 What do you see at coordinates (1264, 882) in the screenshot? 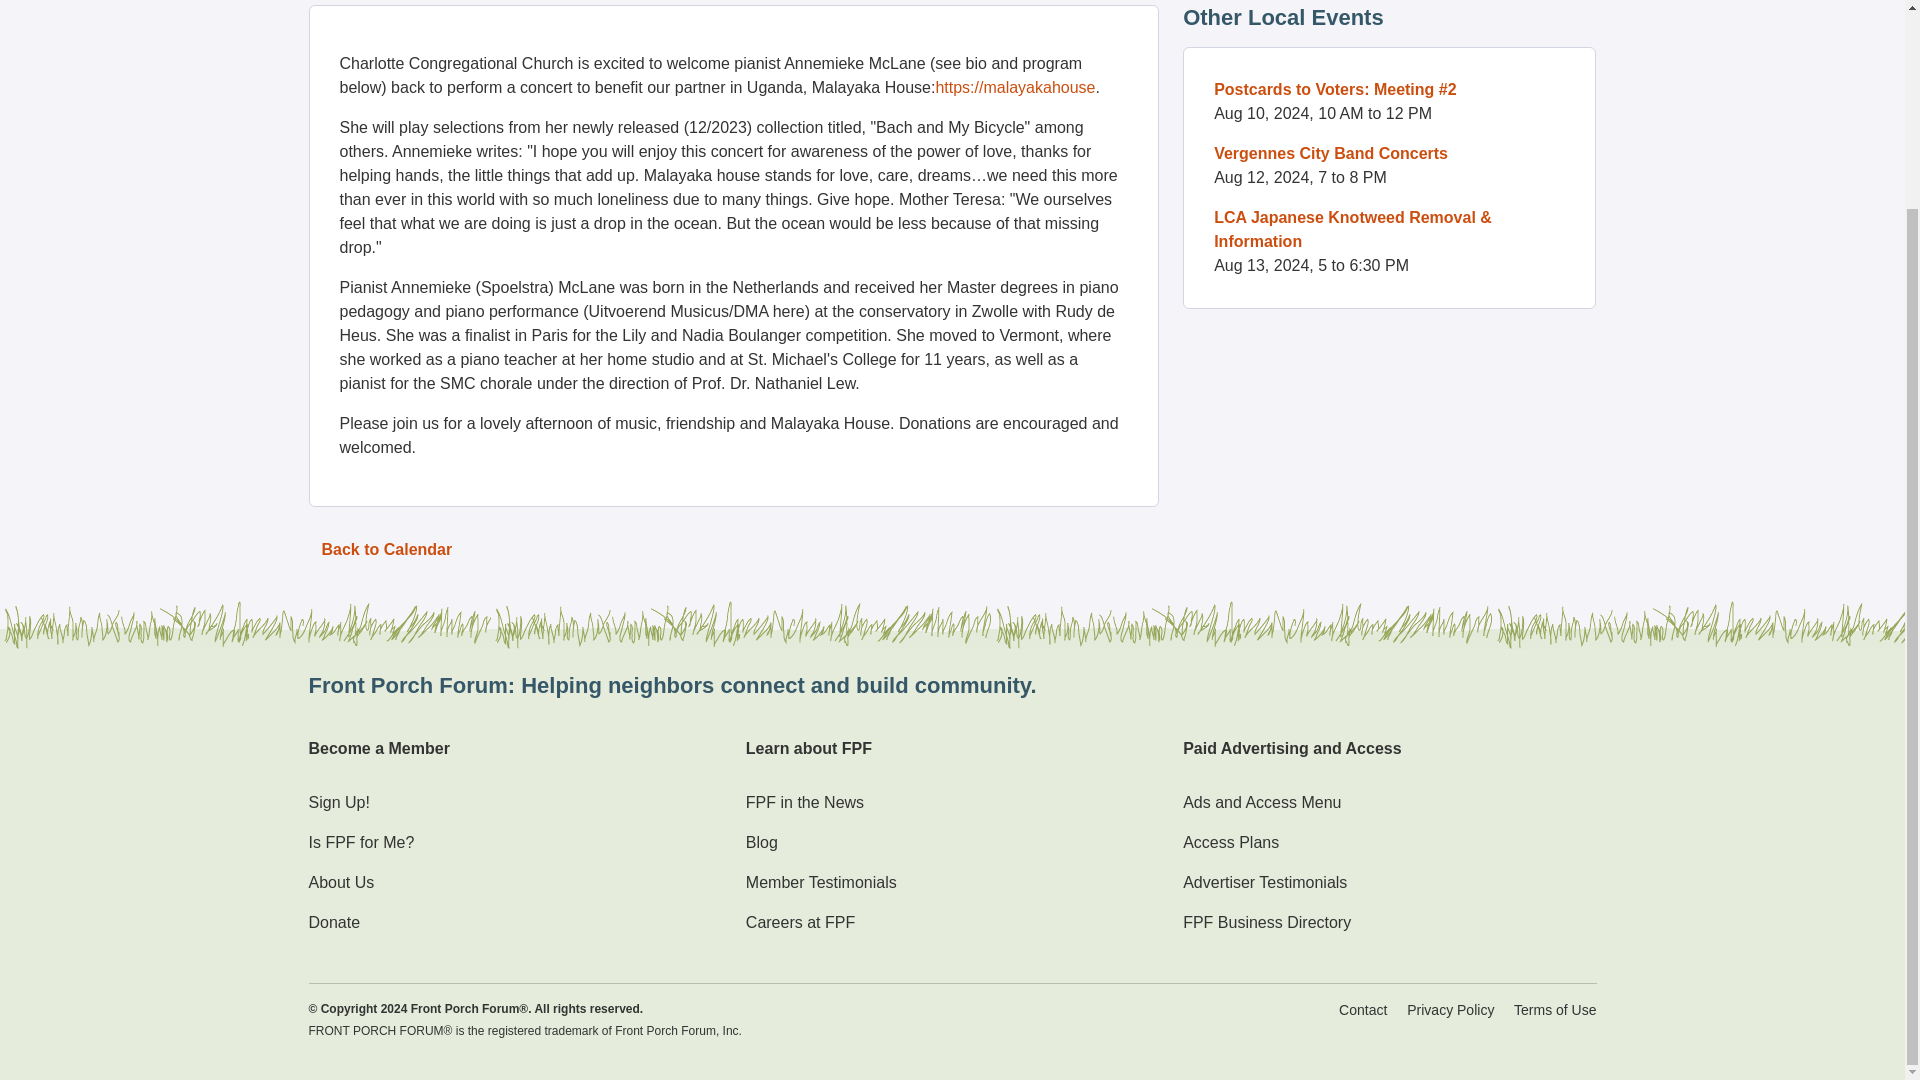
I see `Advertiser Testimonials` at bounding box center [1264, 882].